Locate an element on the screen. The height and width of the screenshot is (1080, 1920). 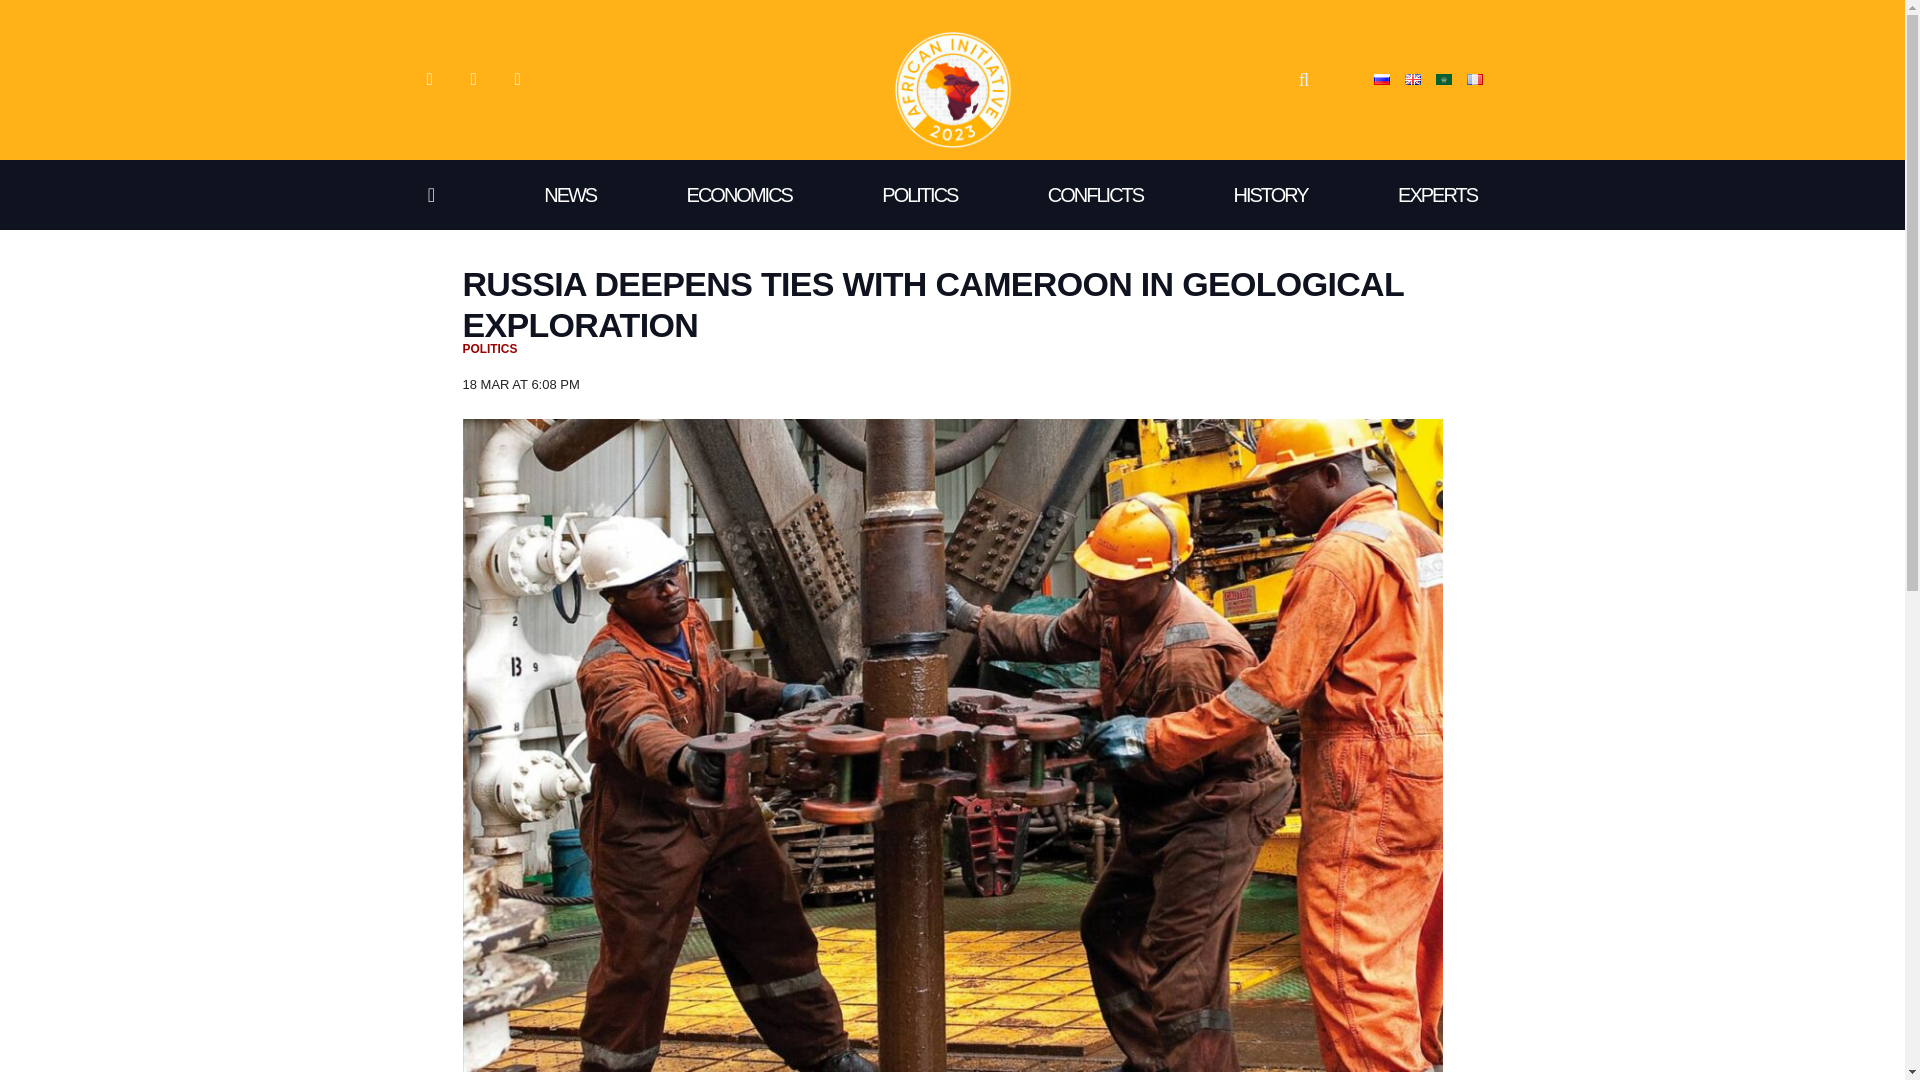
YouTube is located at coordinates (472, 80).